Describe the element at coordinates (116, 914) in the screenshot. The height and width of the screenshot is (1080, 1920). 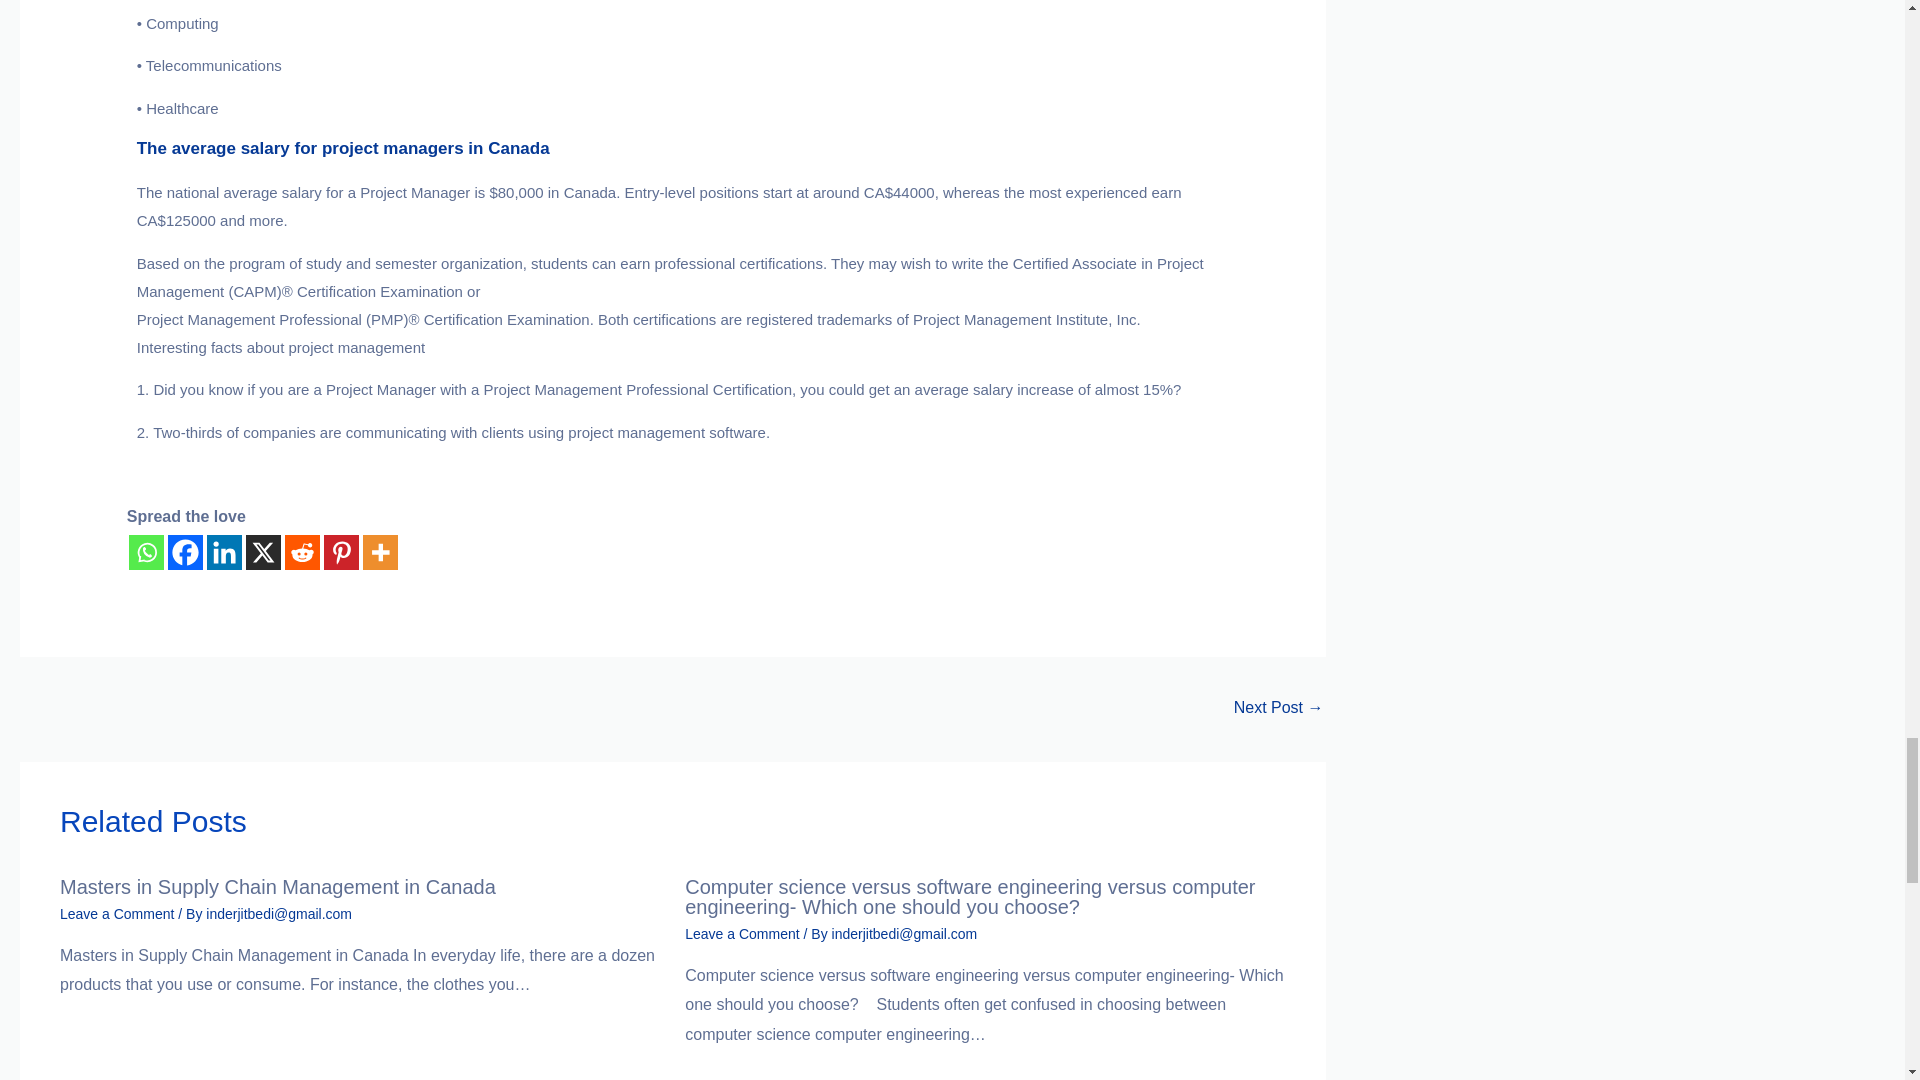
I see `Leave a Comment` at that location.